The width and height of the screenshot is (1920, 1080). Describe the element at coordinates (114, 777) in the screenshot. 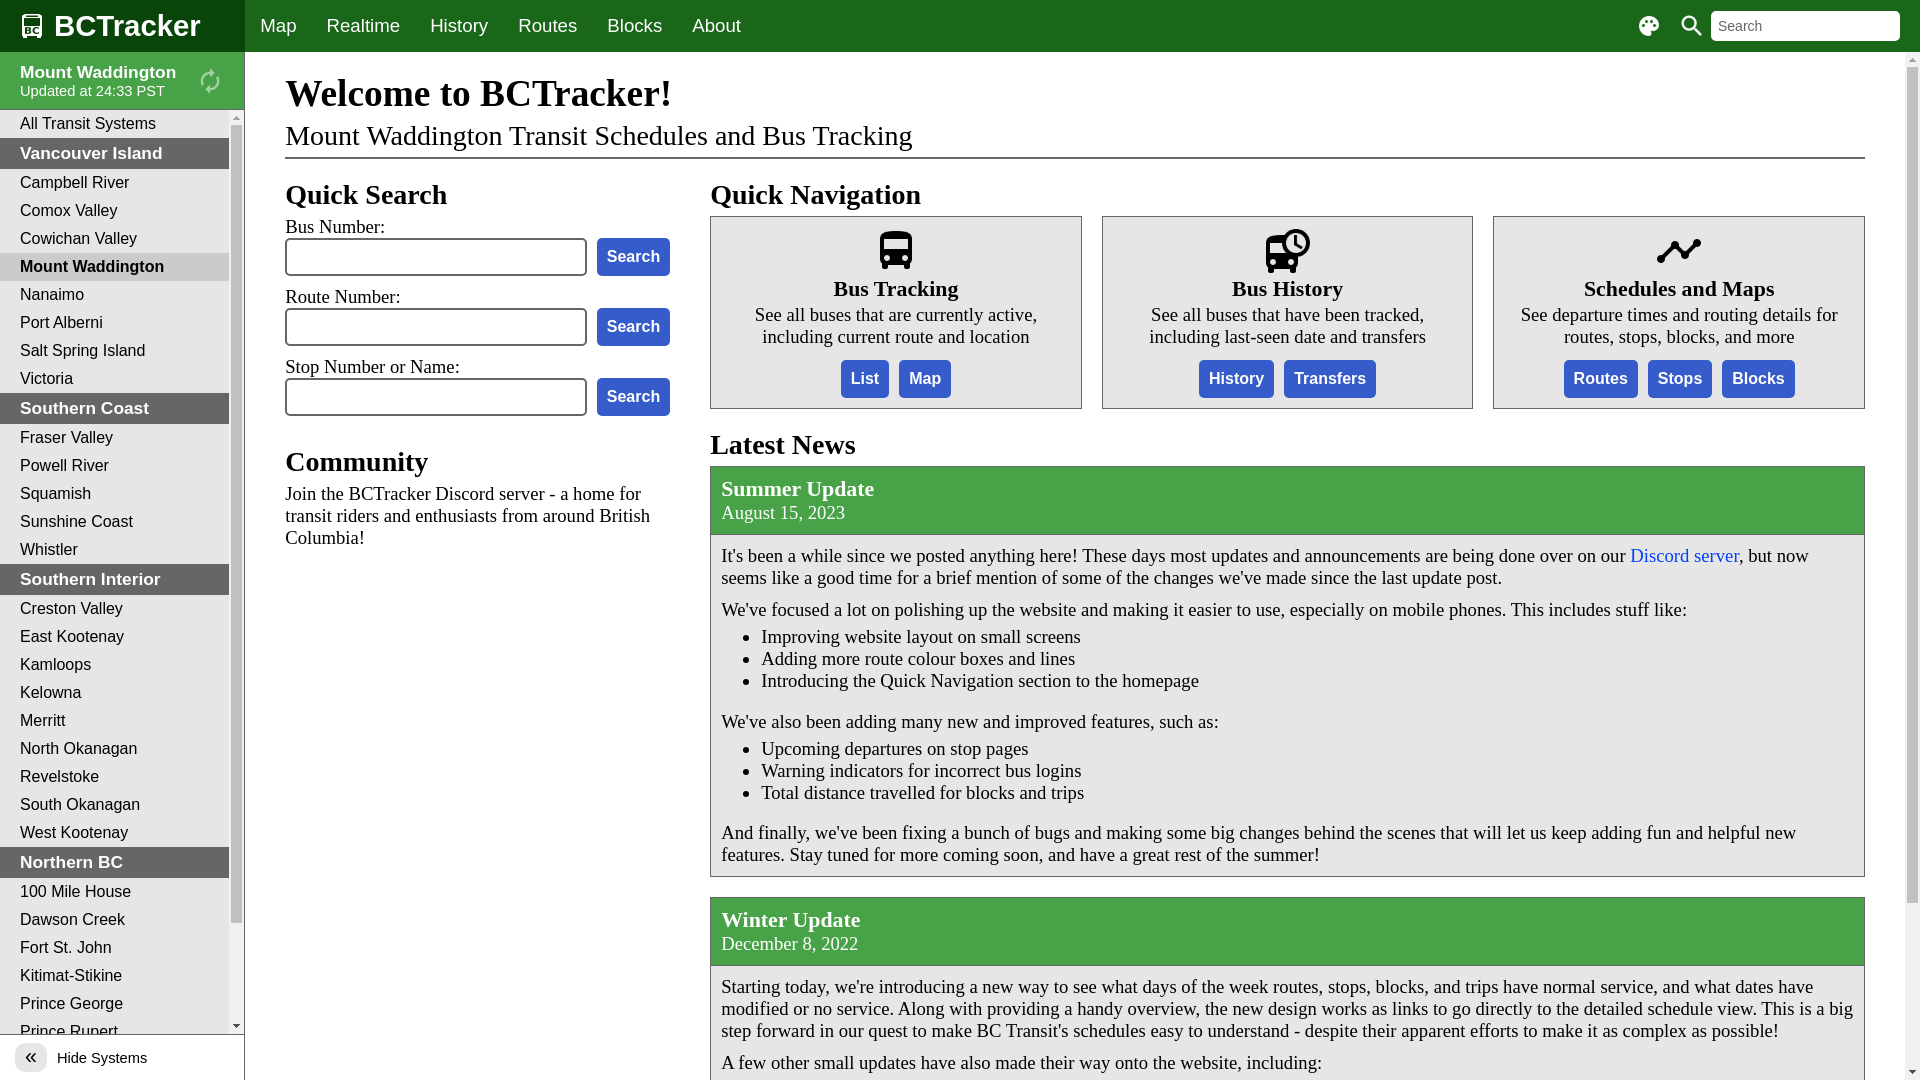

I see `Revelstoke` at that location.